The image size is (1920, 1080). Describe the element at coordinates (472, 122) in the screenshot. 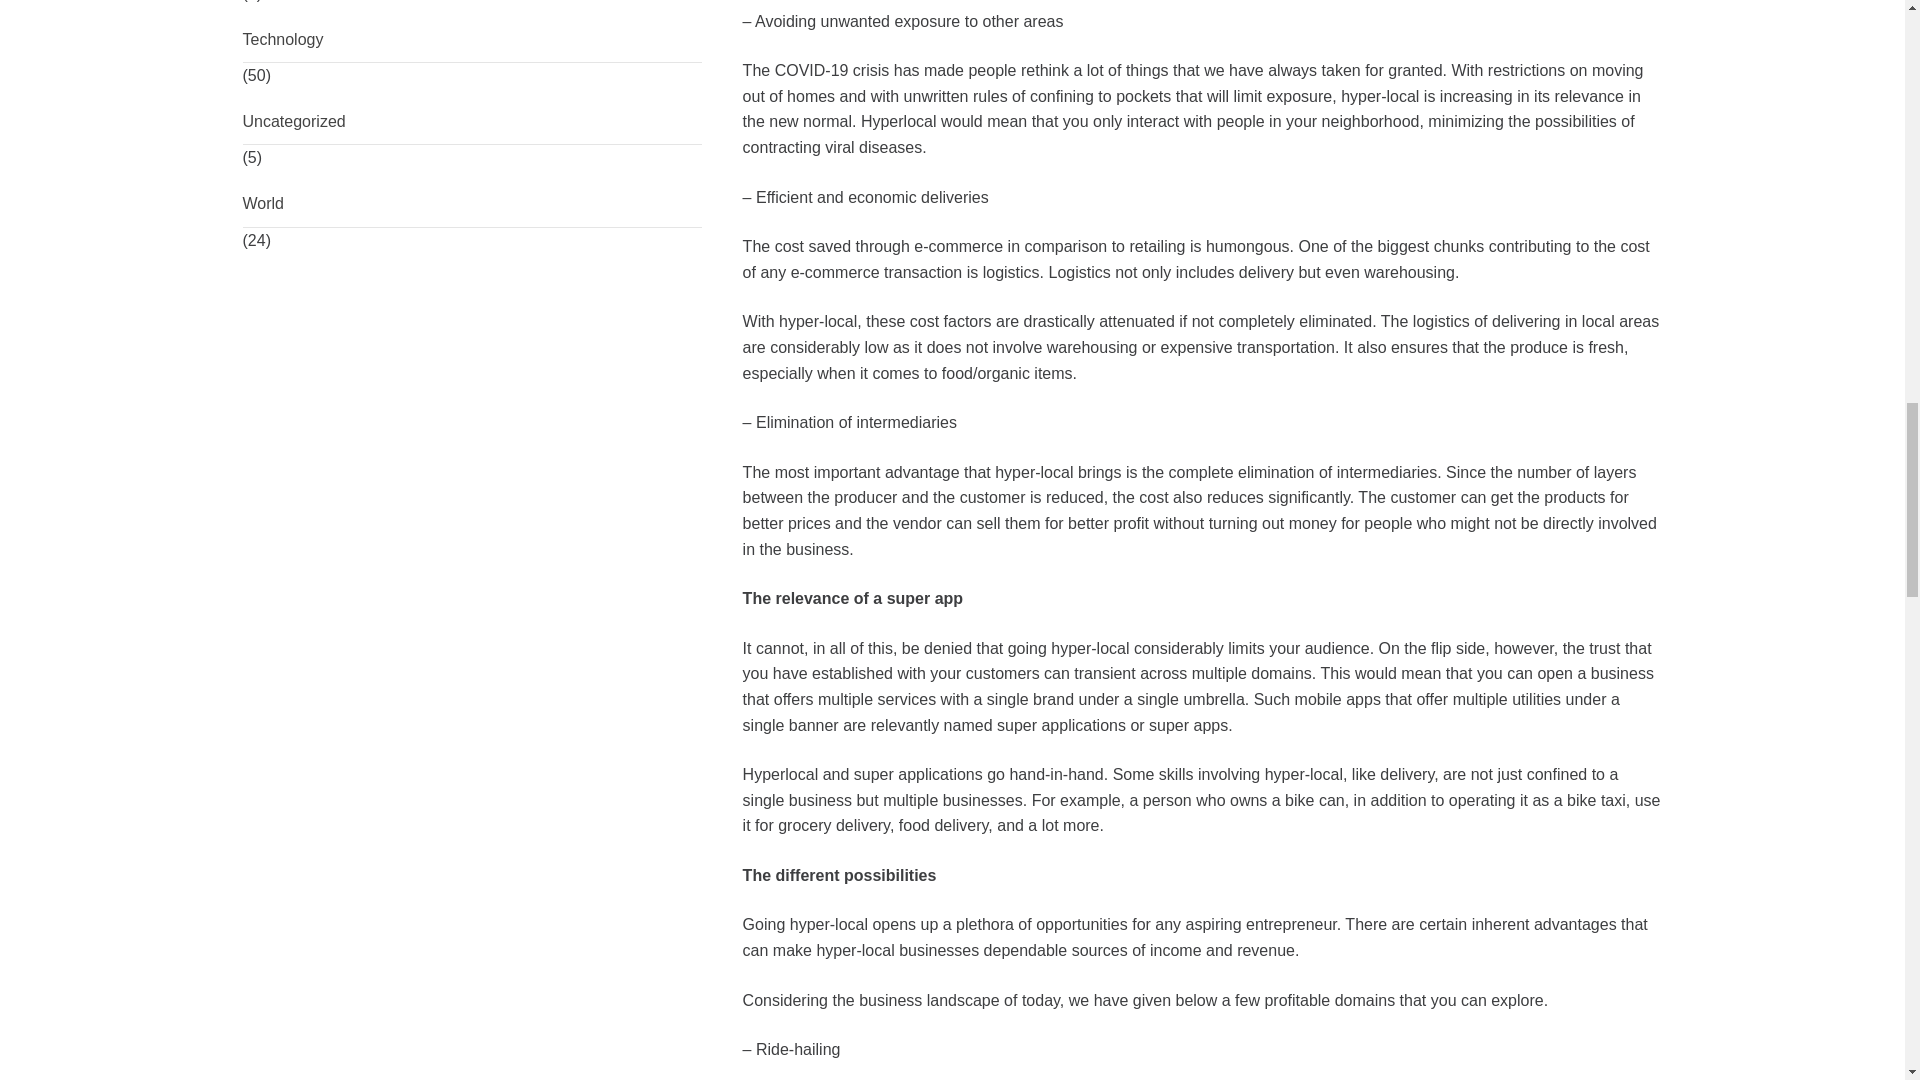

I see `Uncategorized` at that location.